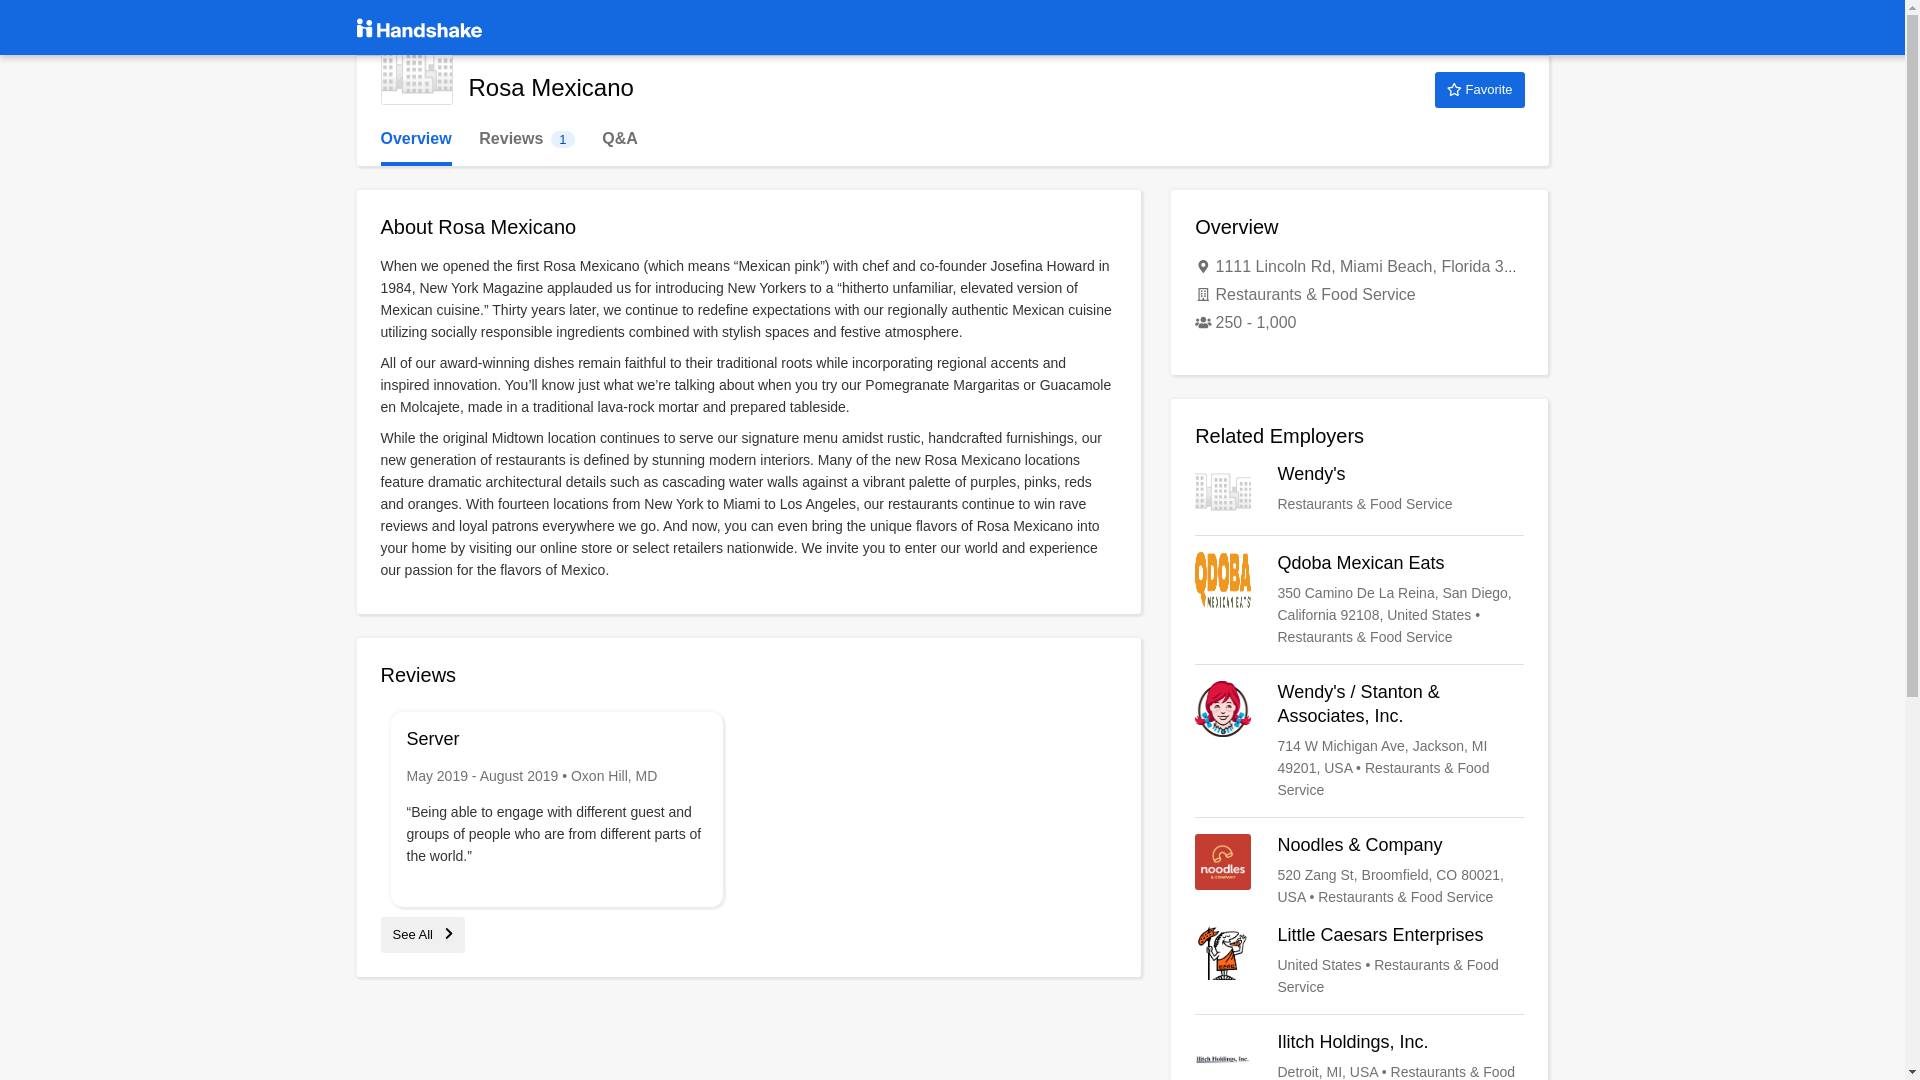 This screenshot has height=1080, width=1920. What do you see at coordinates (416, 139) in the screenshot?
I see `Overview` at bounding box center [416, 139].